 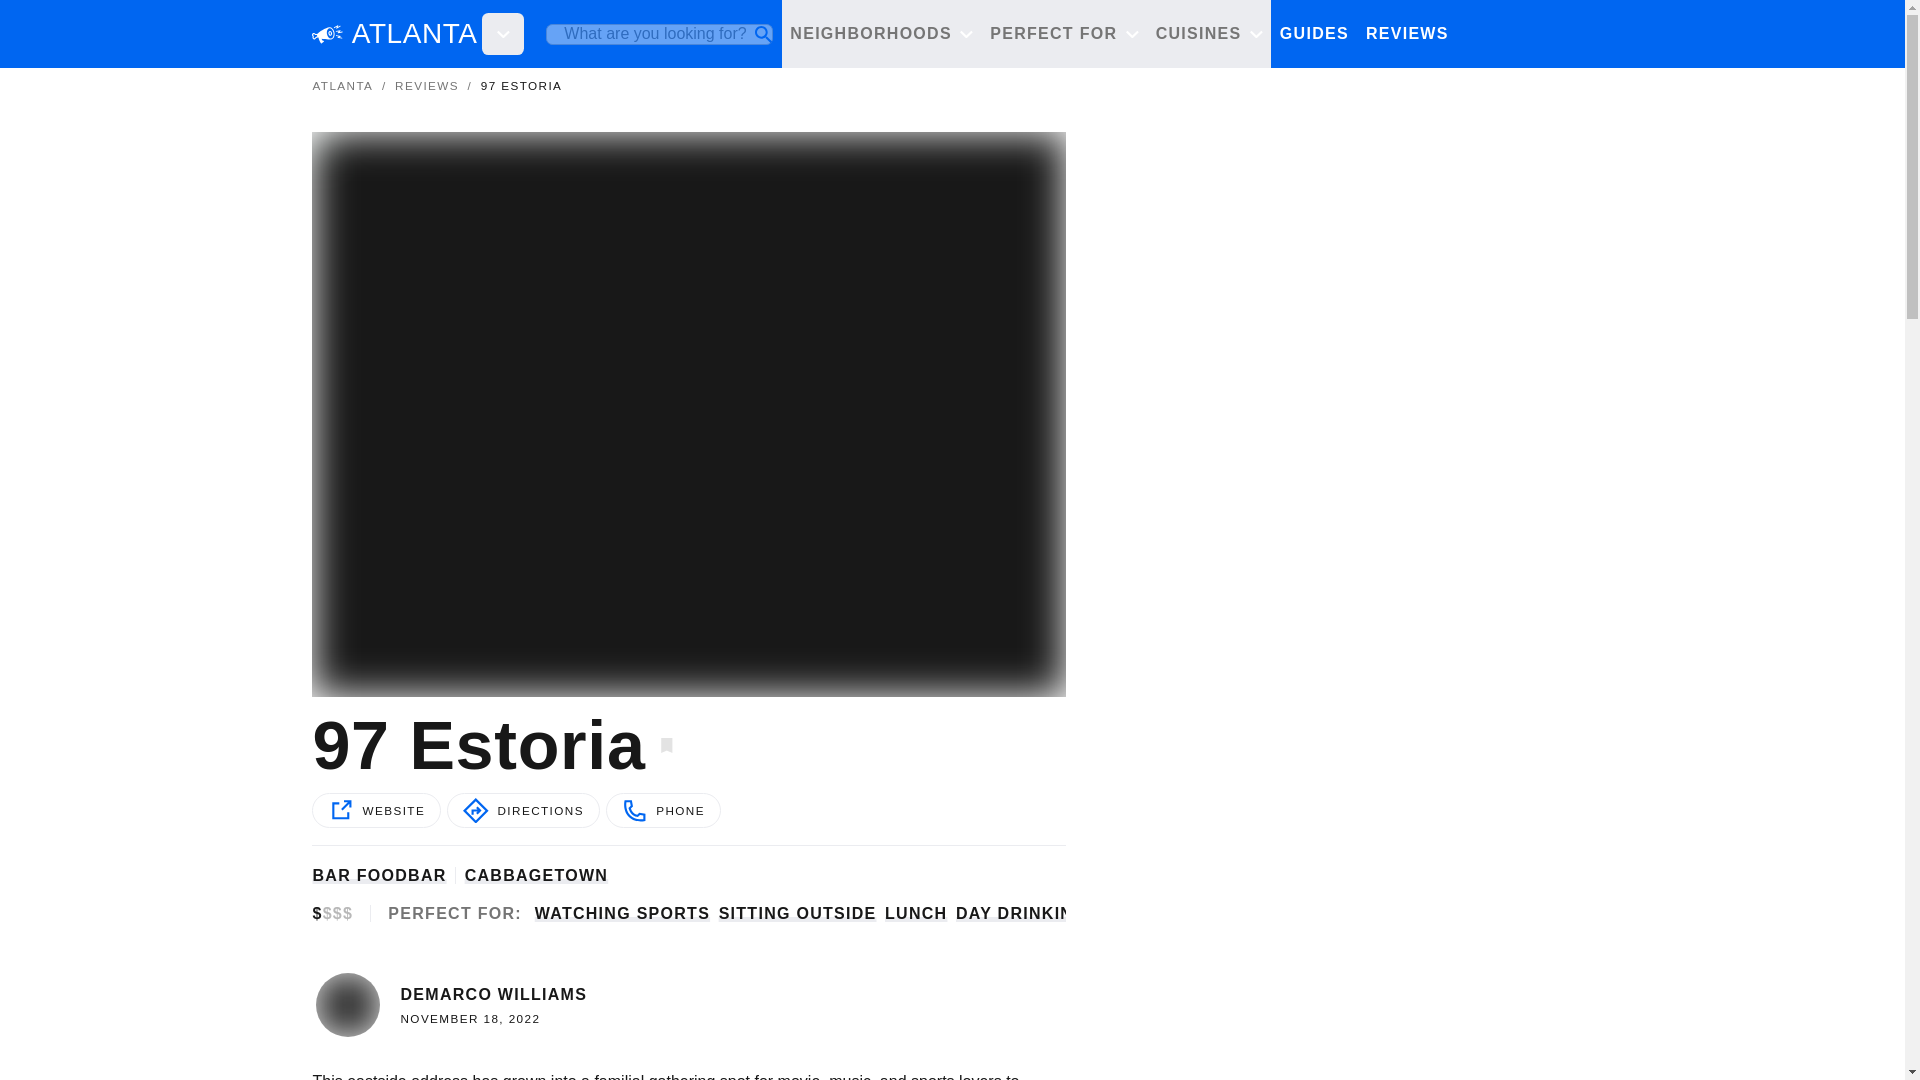 I want to click on WATCHING SPORTS, so click(x=622, y=913).